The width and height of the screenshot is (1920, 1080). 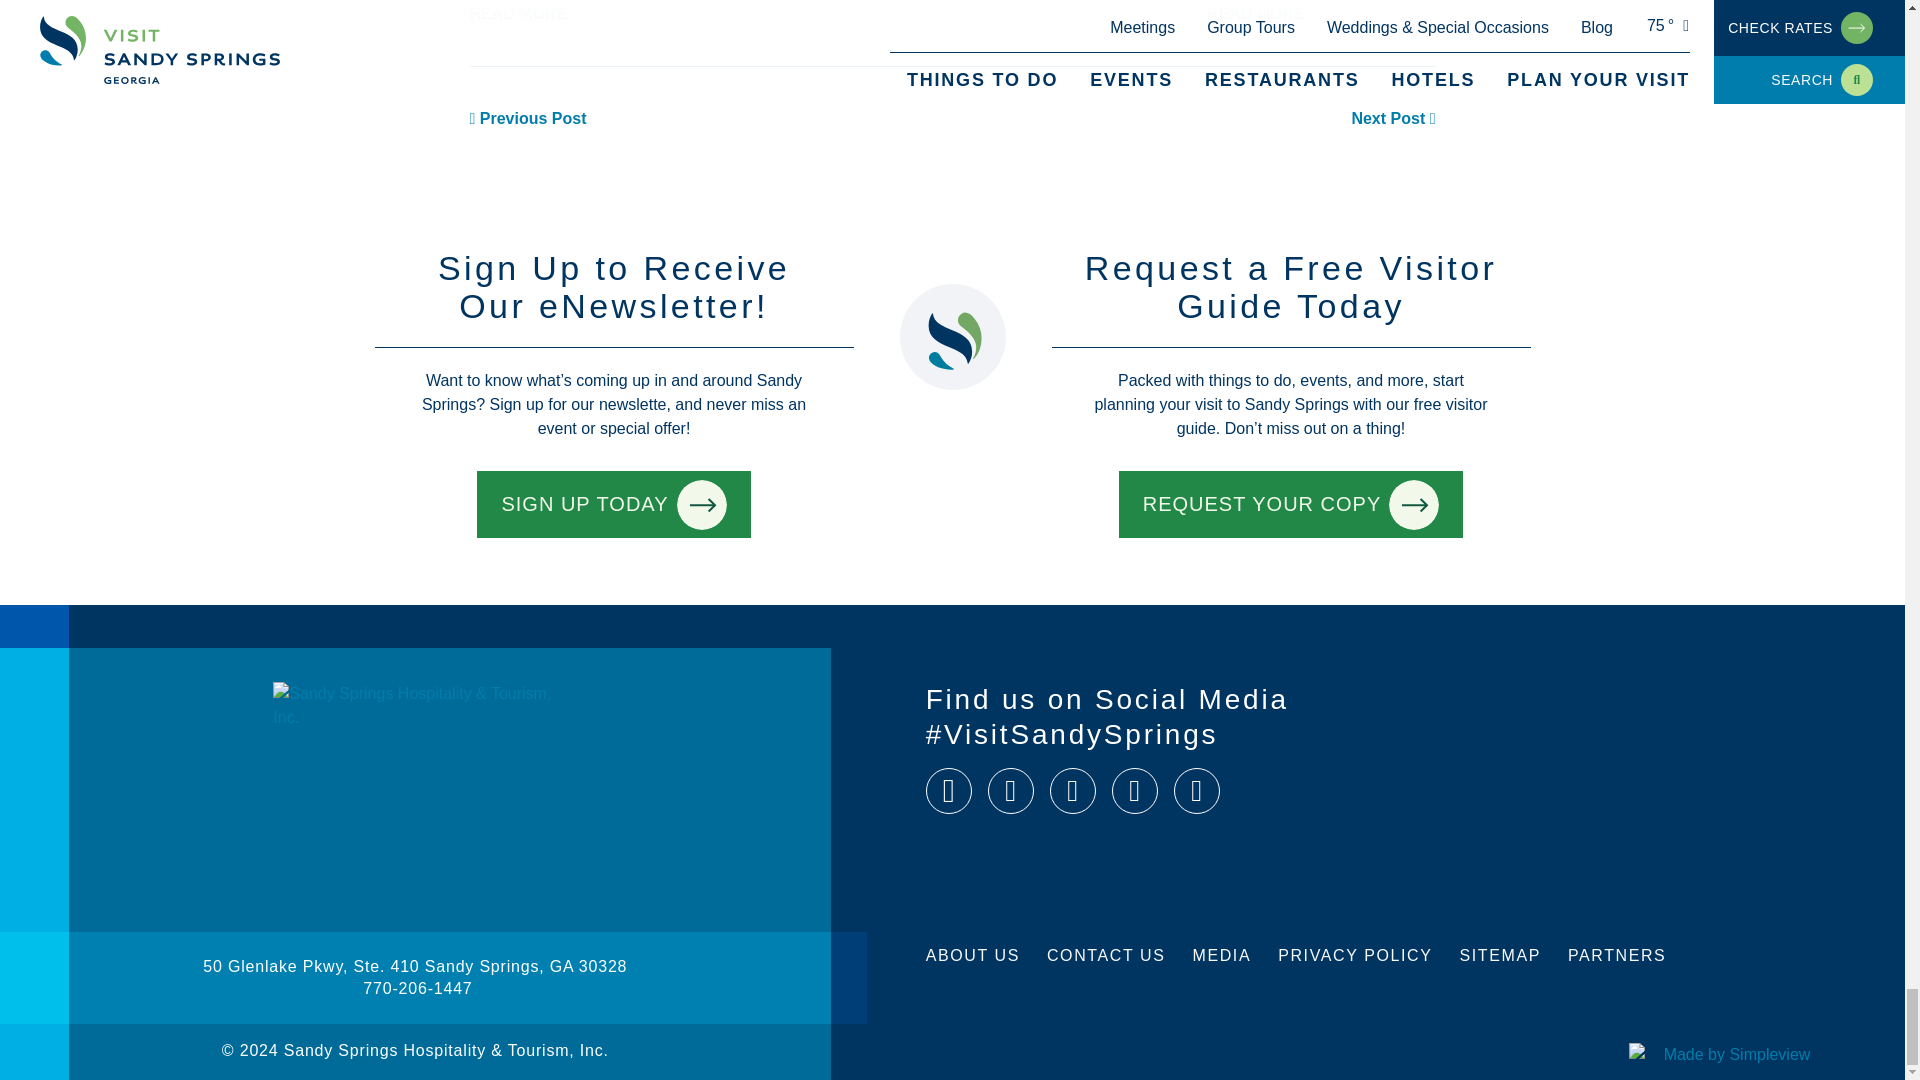 I want to click on Visit our Pinterest page, so click(x=1134, y=790).